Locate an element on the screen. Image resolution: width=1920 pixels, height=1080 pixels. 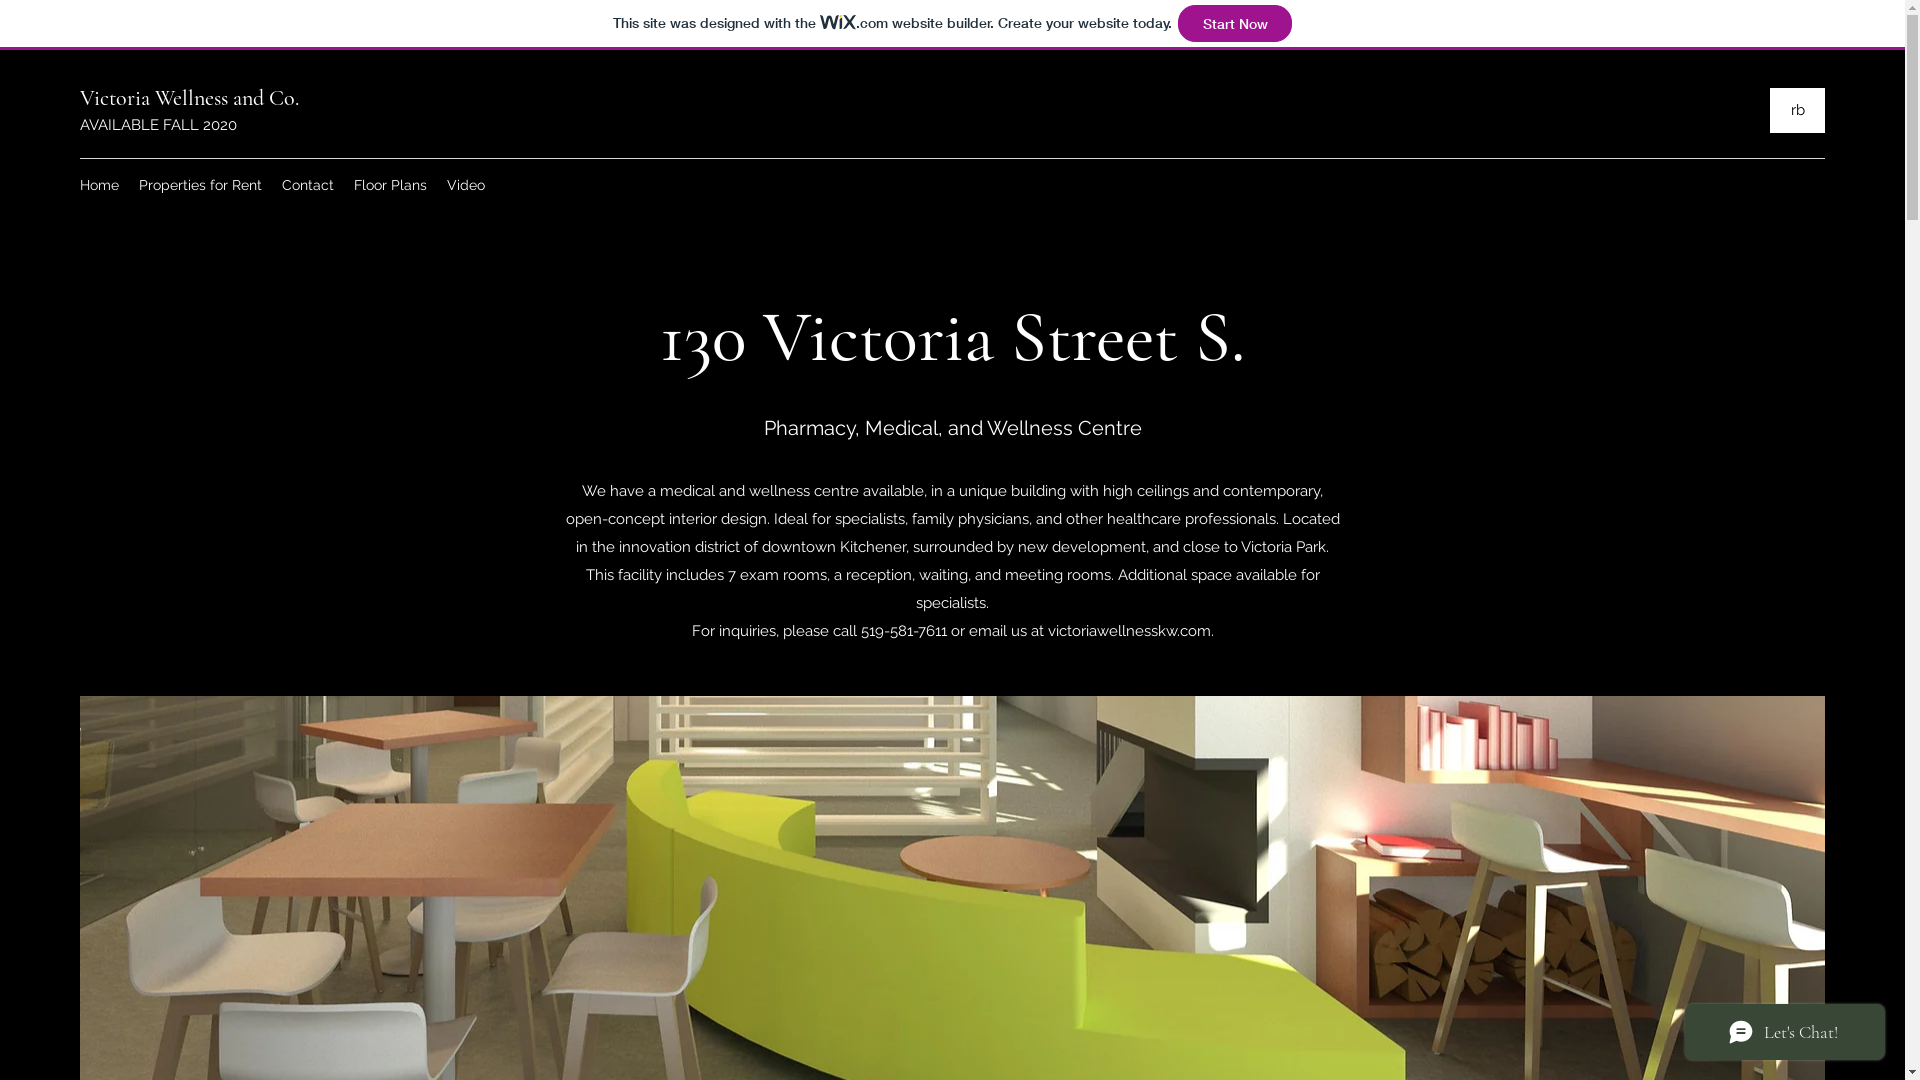
Contact is located at coordinates (308, 185).